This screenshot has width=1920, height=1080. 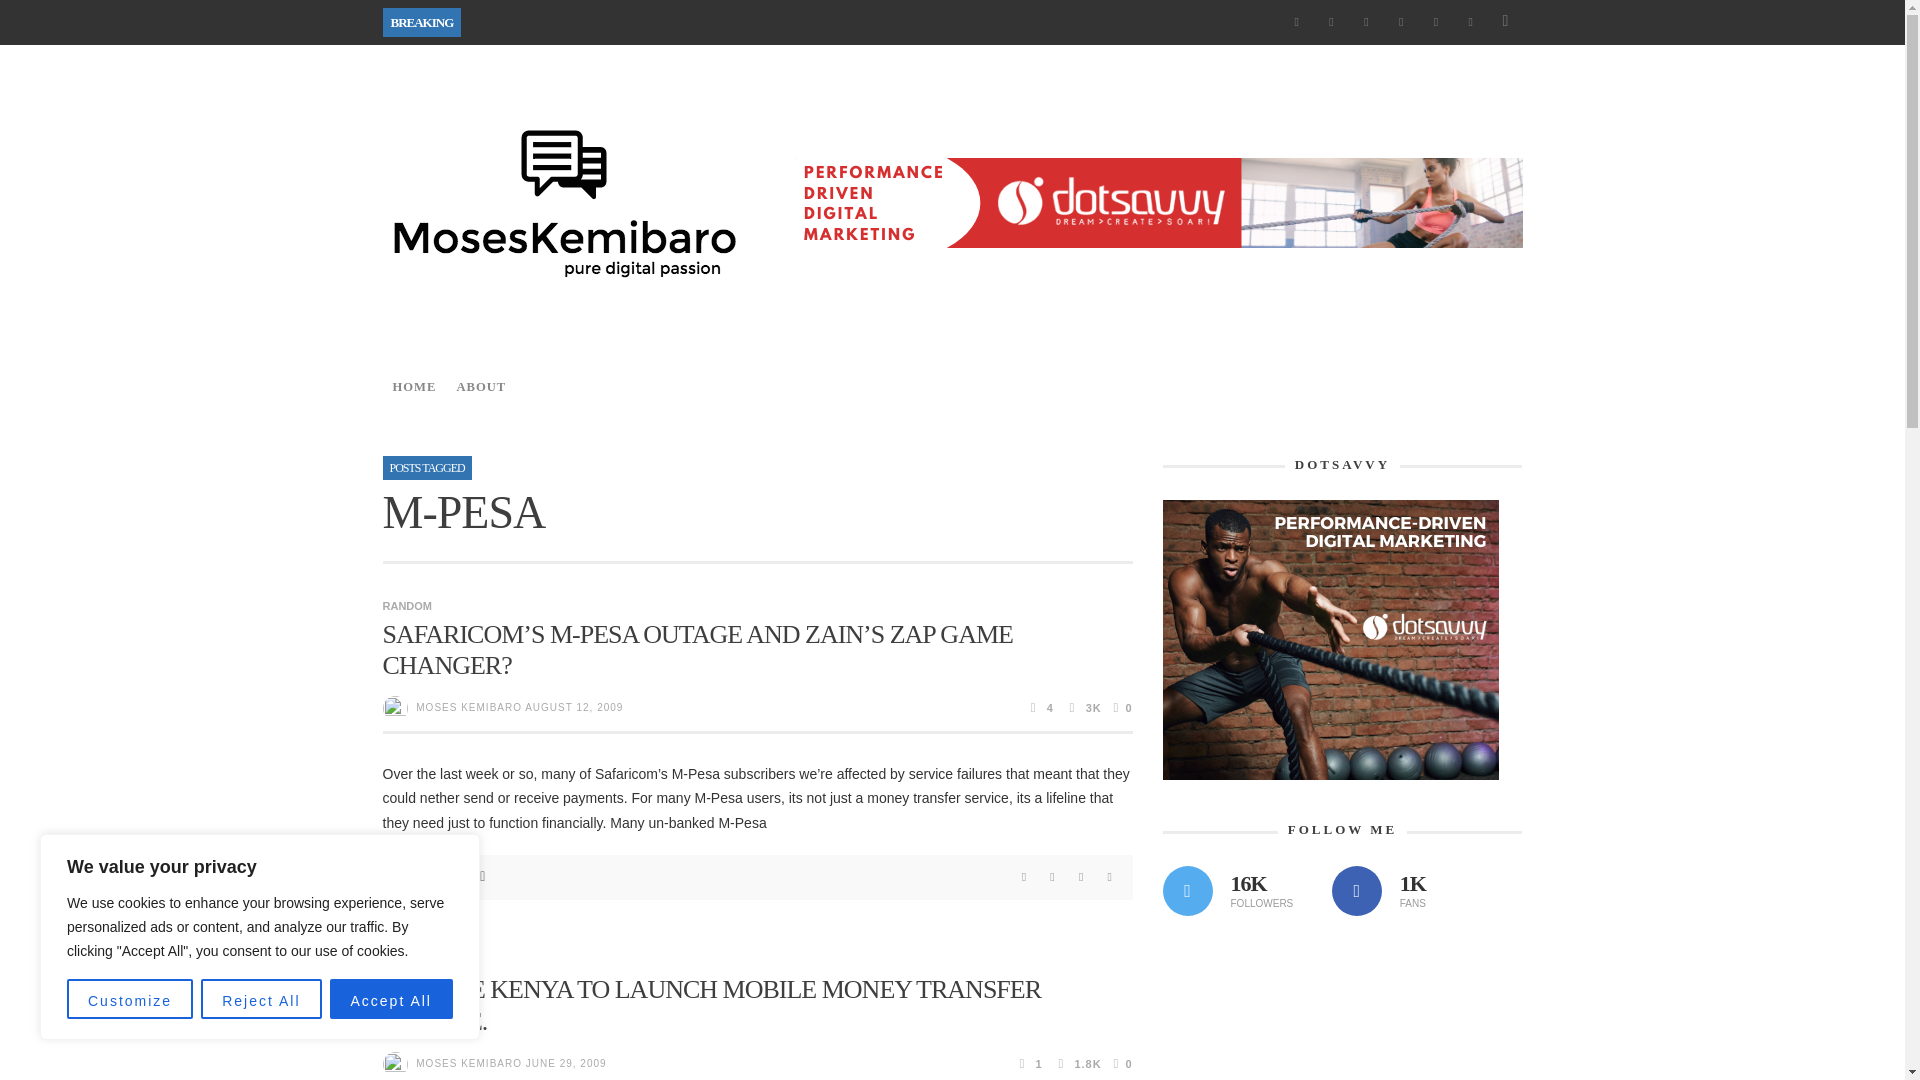 I want to click on View all posts in random, so click(x=407, y=961).